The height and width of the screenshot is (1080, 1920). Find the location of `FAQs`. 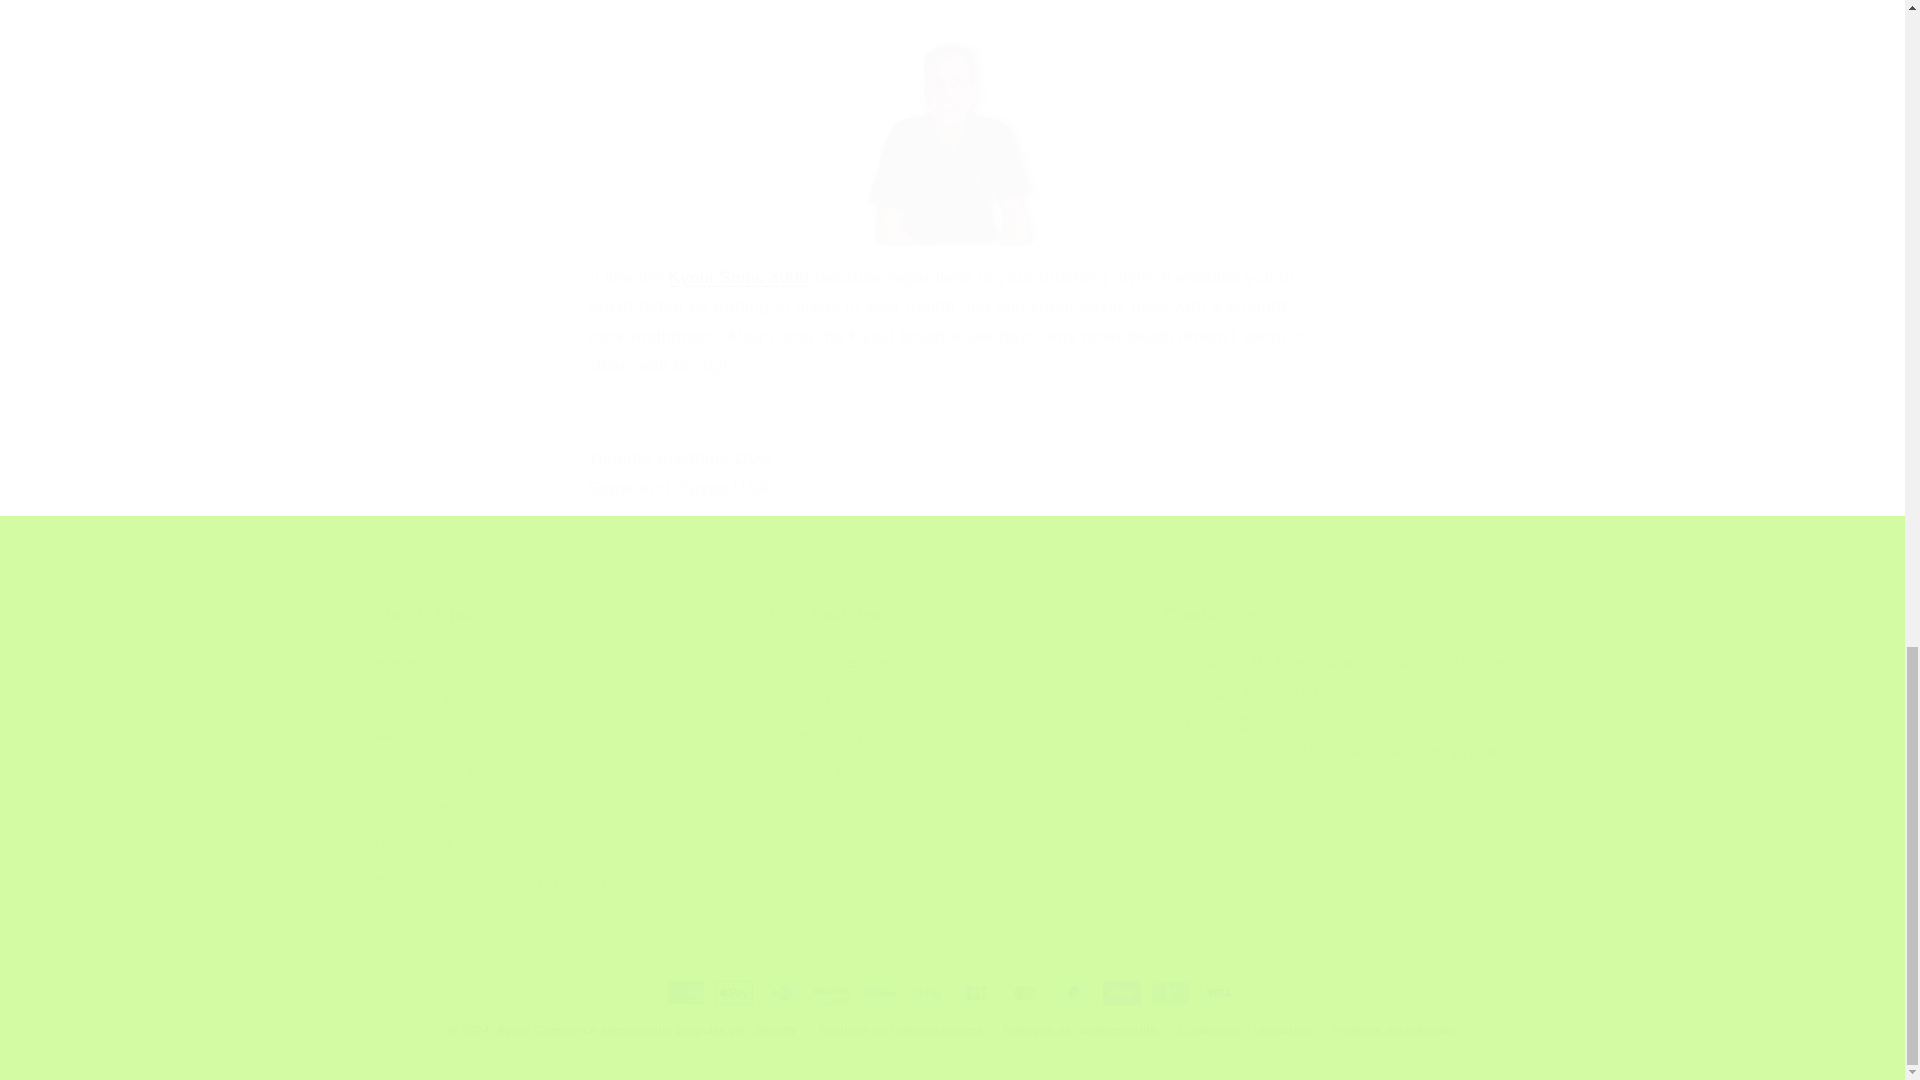

FAQs is located at coordinates (394, 736).